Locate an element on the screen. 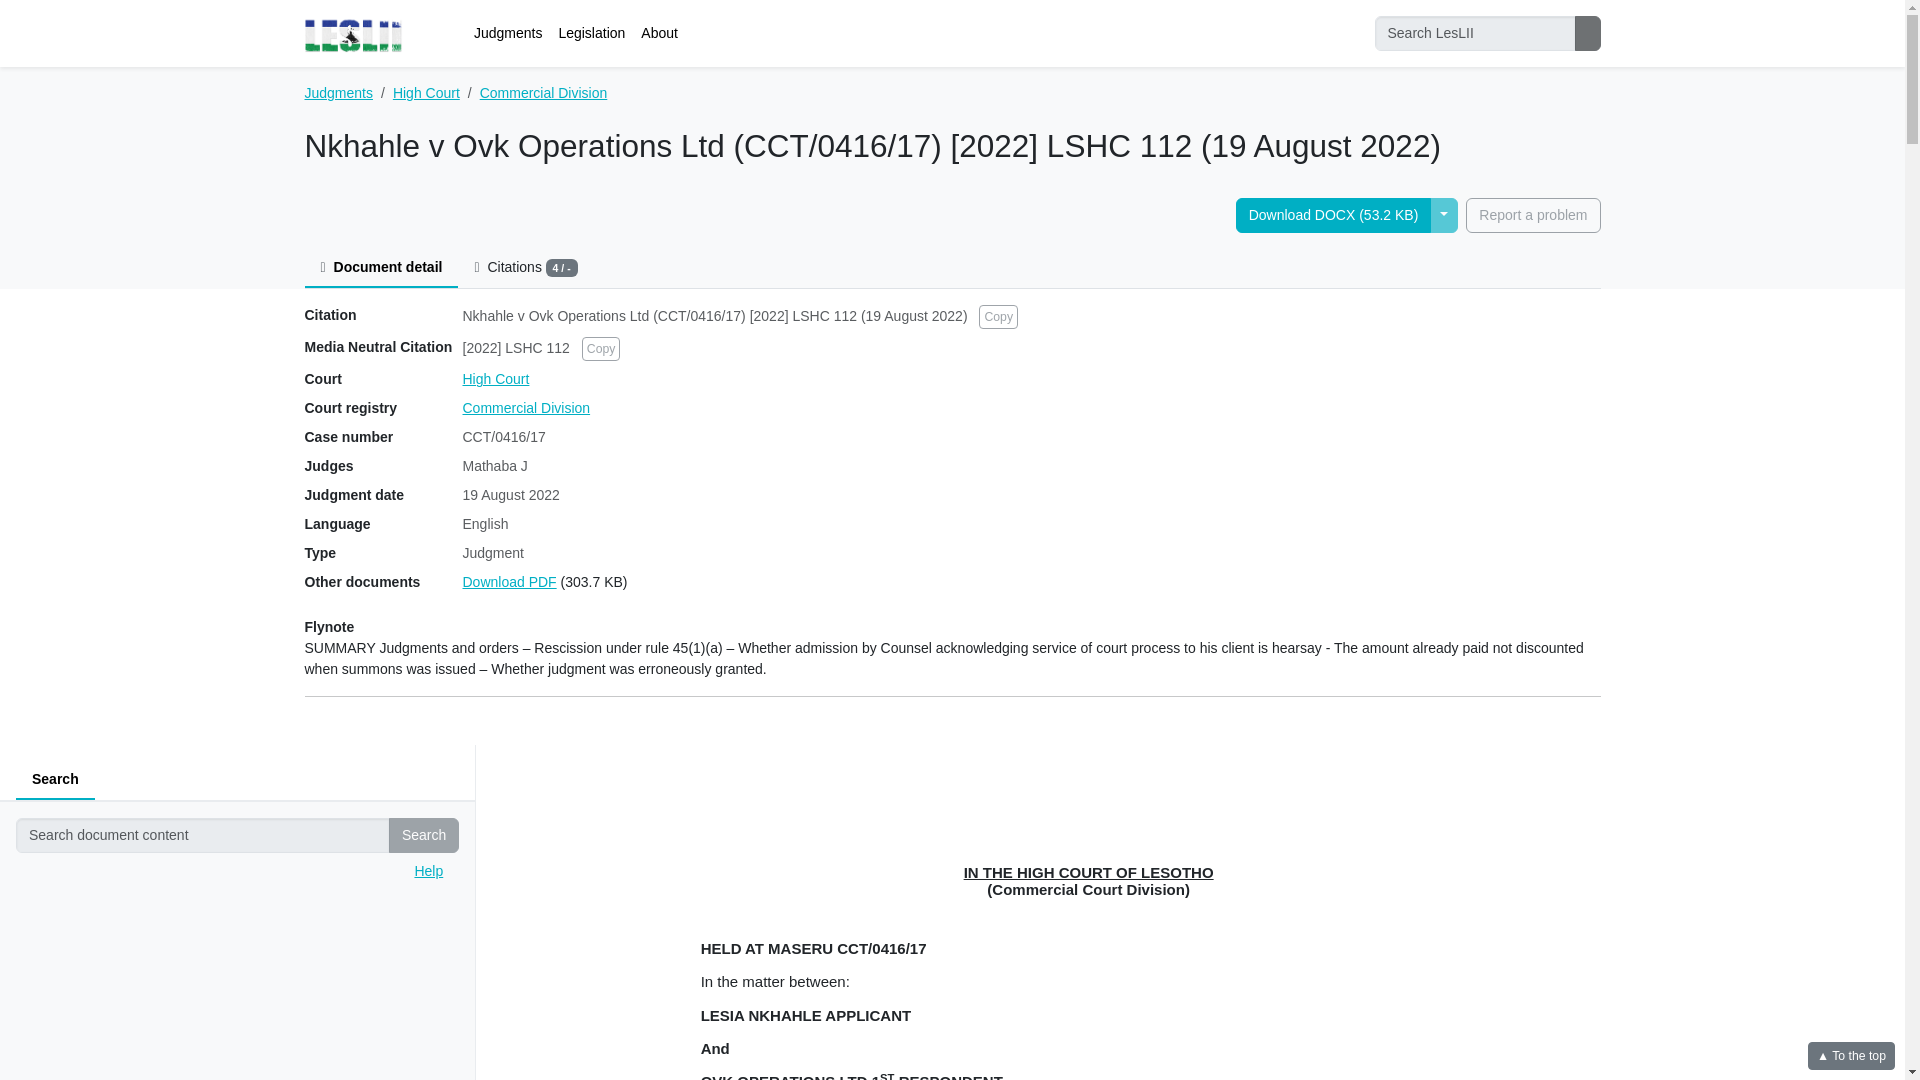 Image resolution: width=1920 pixels, height=1080 pixels. High Court is located at coordinates (496, 378).